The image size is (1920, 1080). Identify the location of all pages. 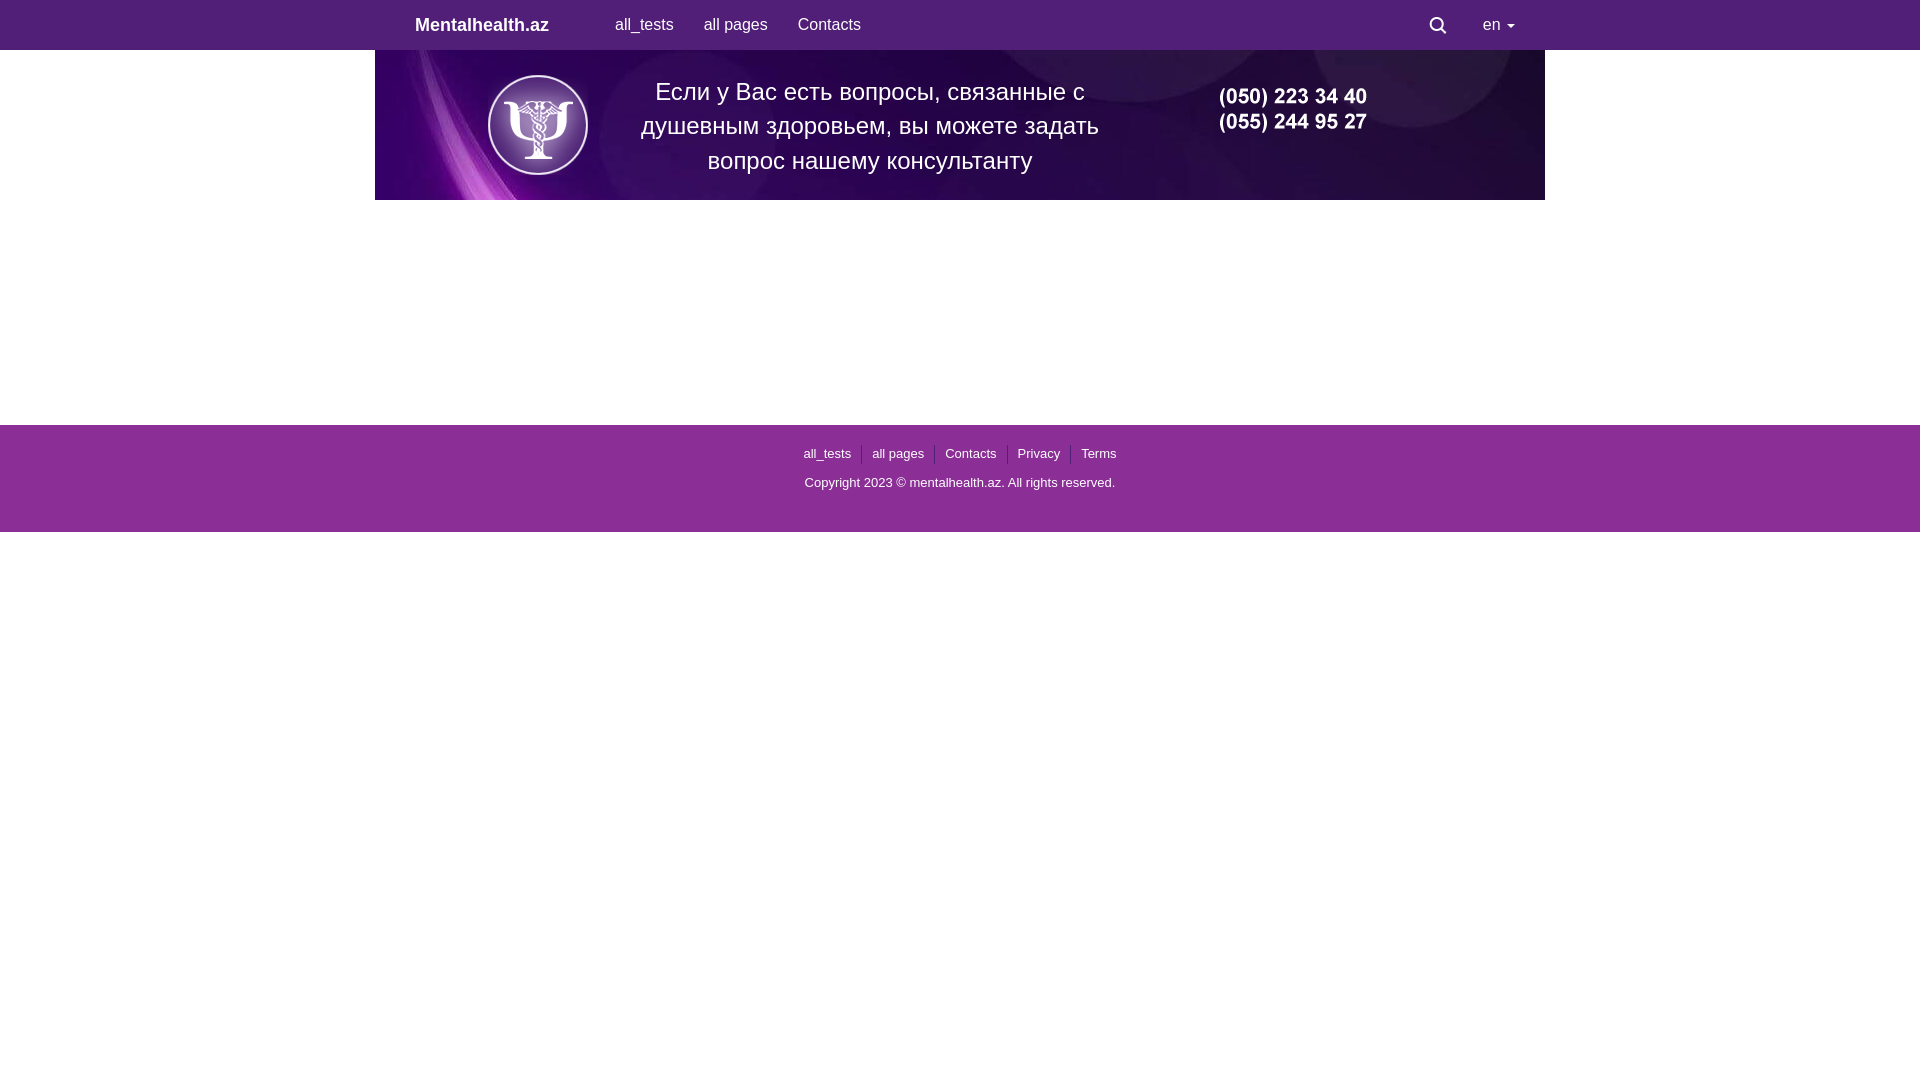
(898, 454).